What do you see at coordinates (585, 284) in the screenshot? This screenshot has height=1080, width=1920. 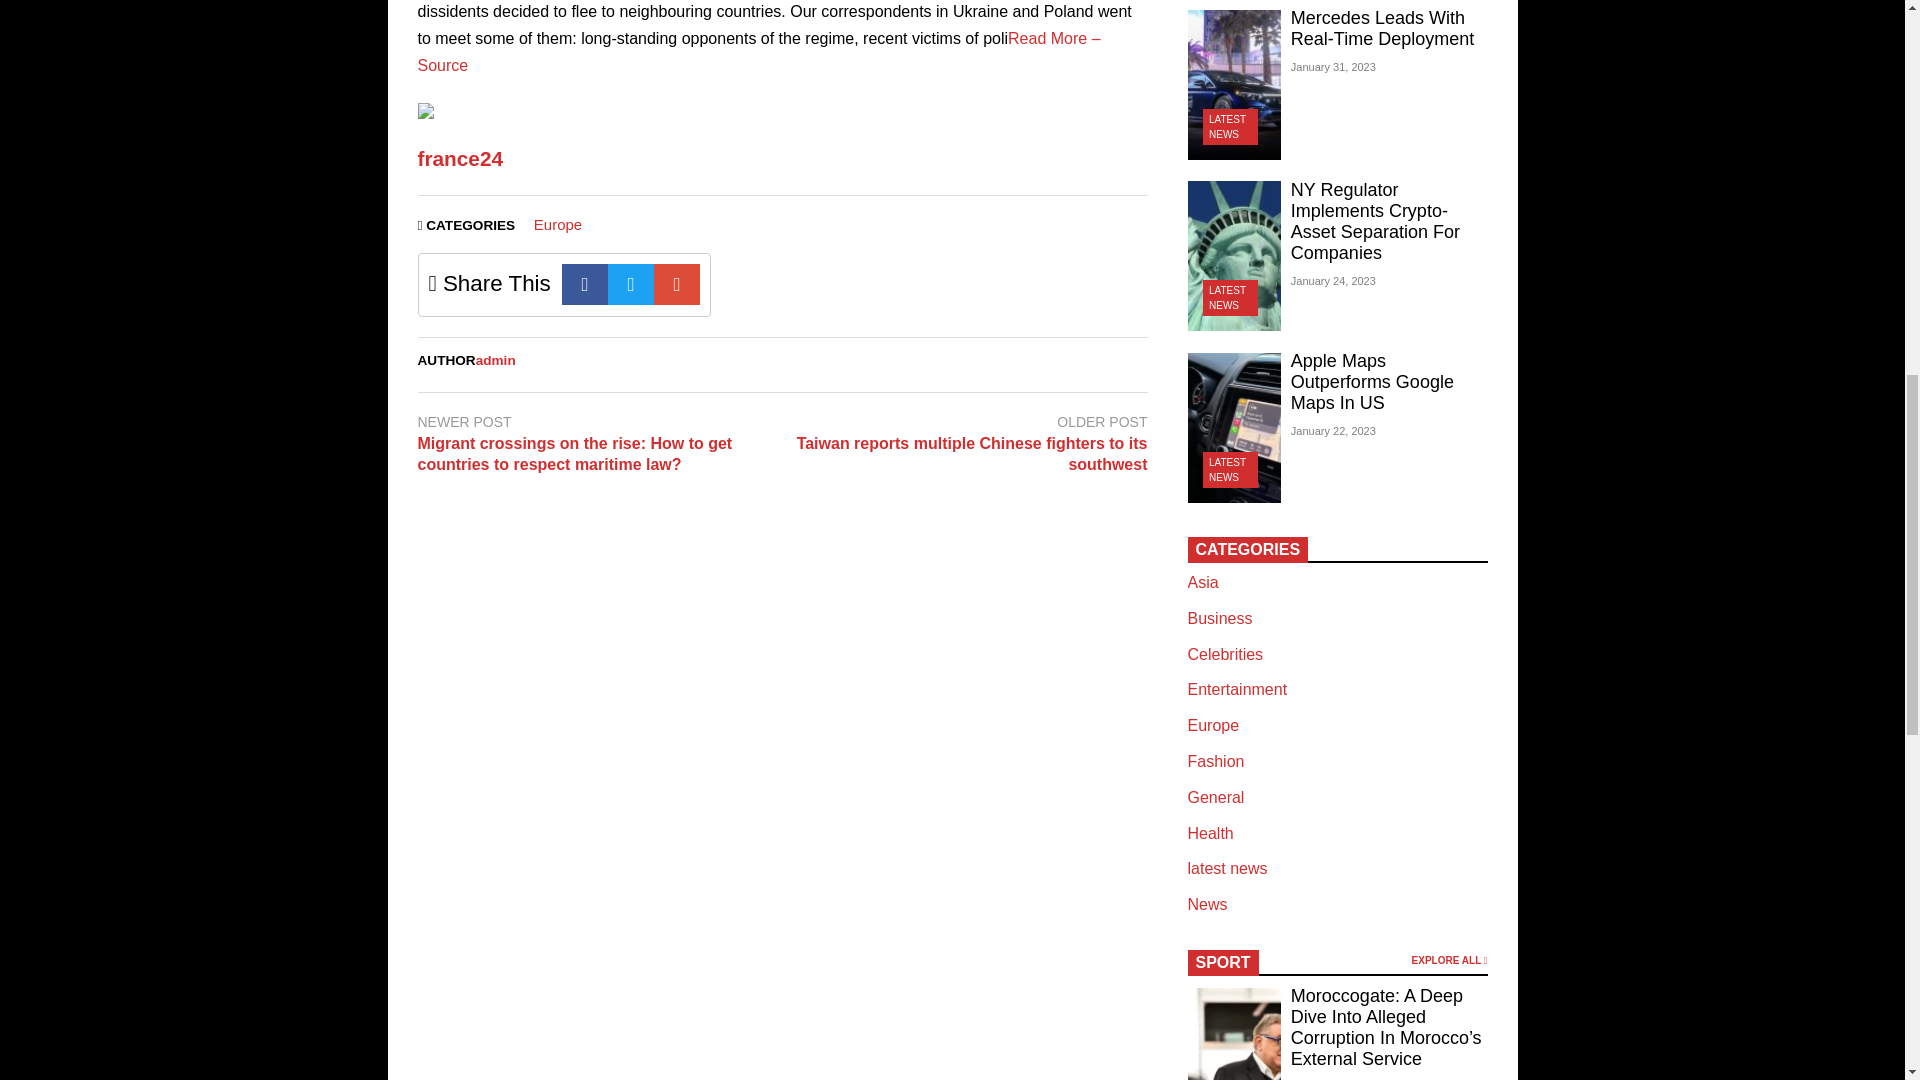 I see `Facebook` at bounding box center [585, 284].